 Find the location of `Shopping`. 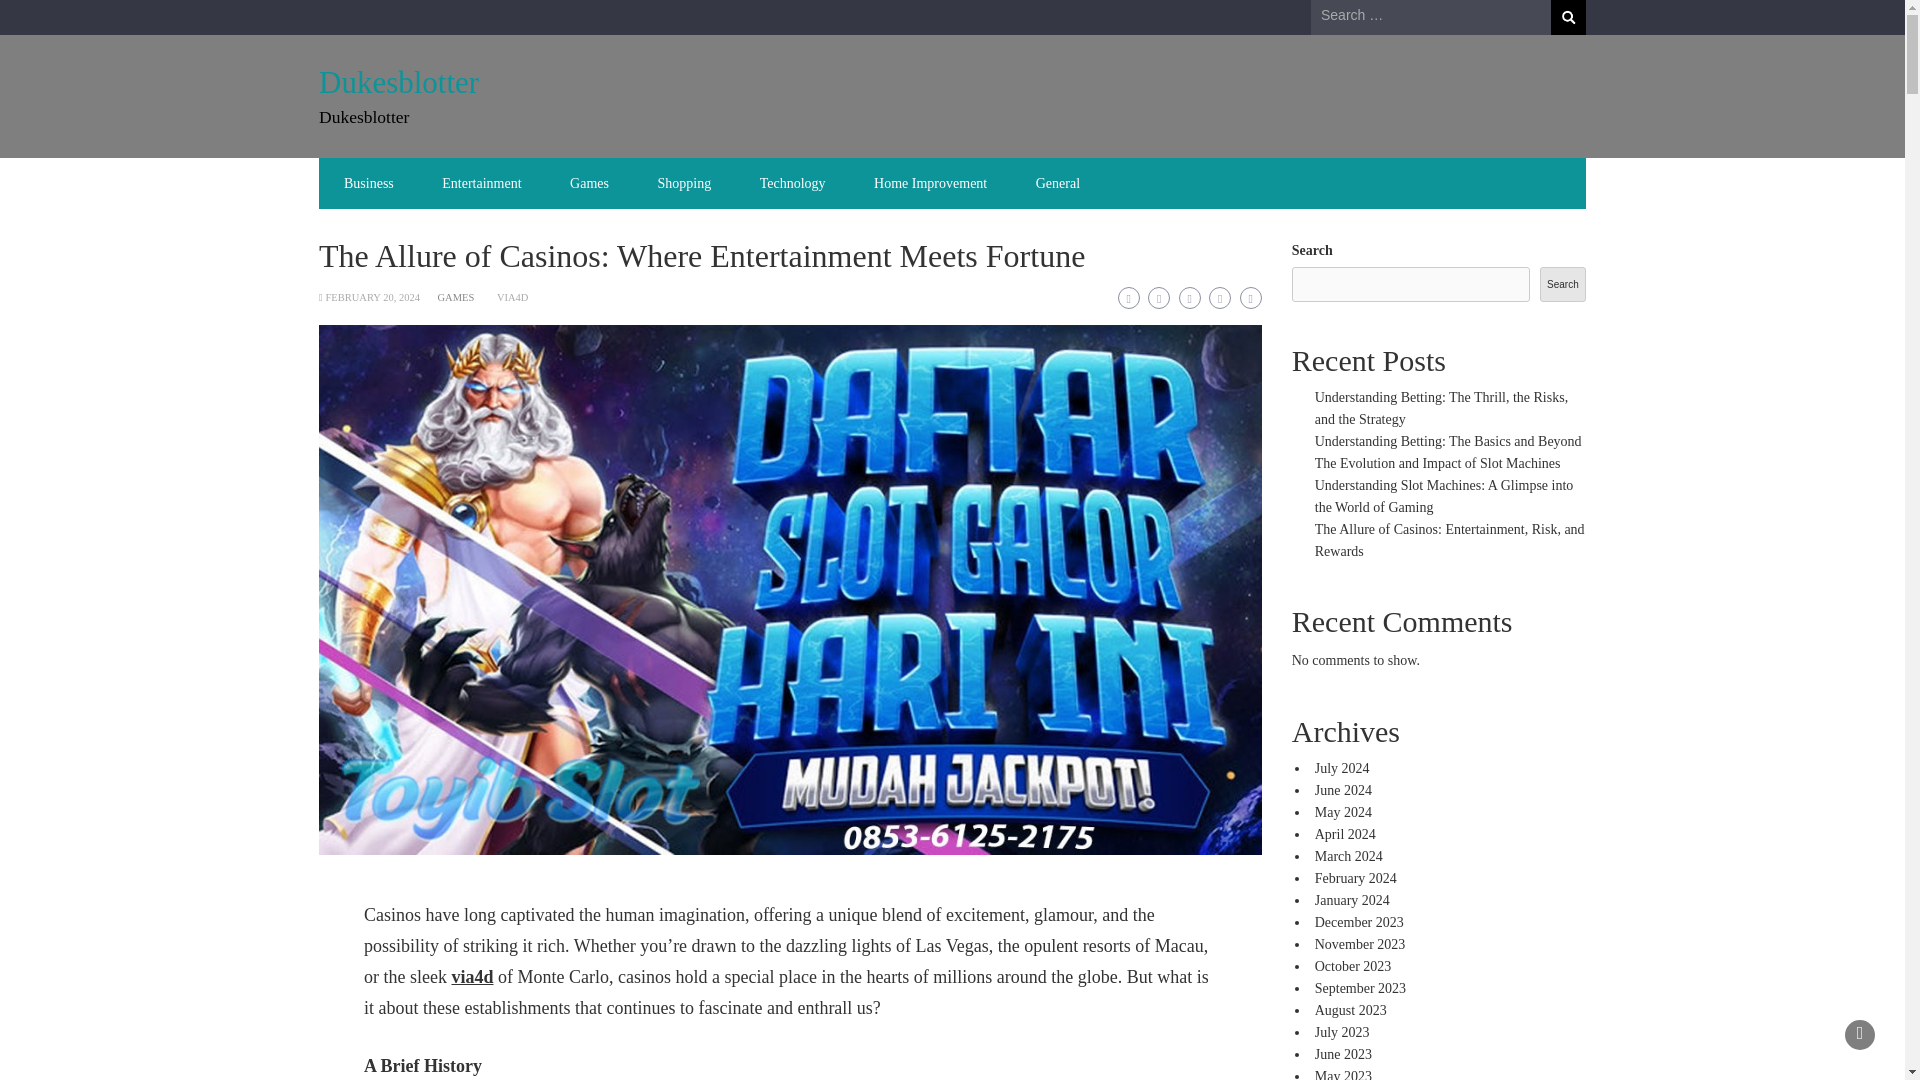

Shopping is located at coordinates (684, 183).